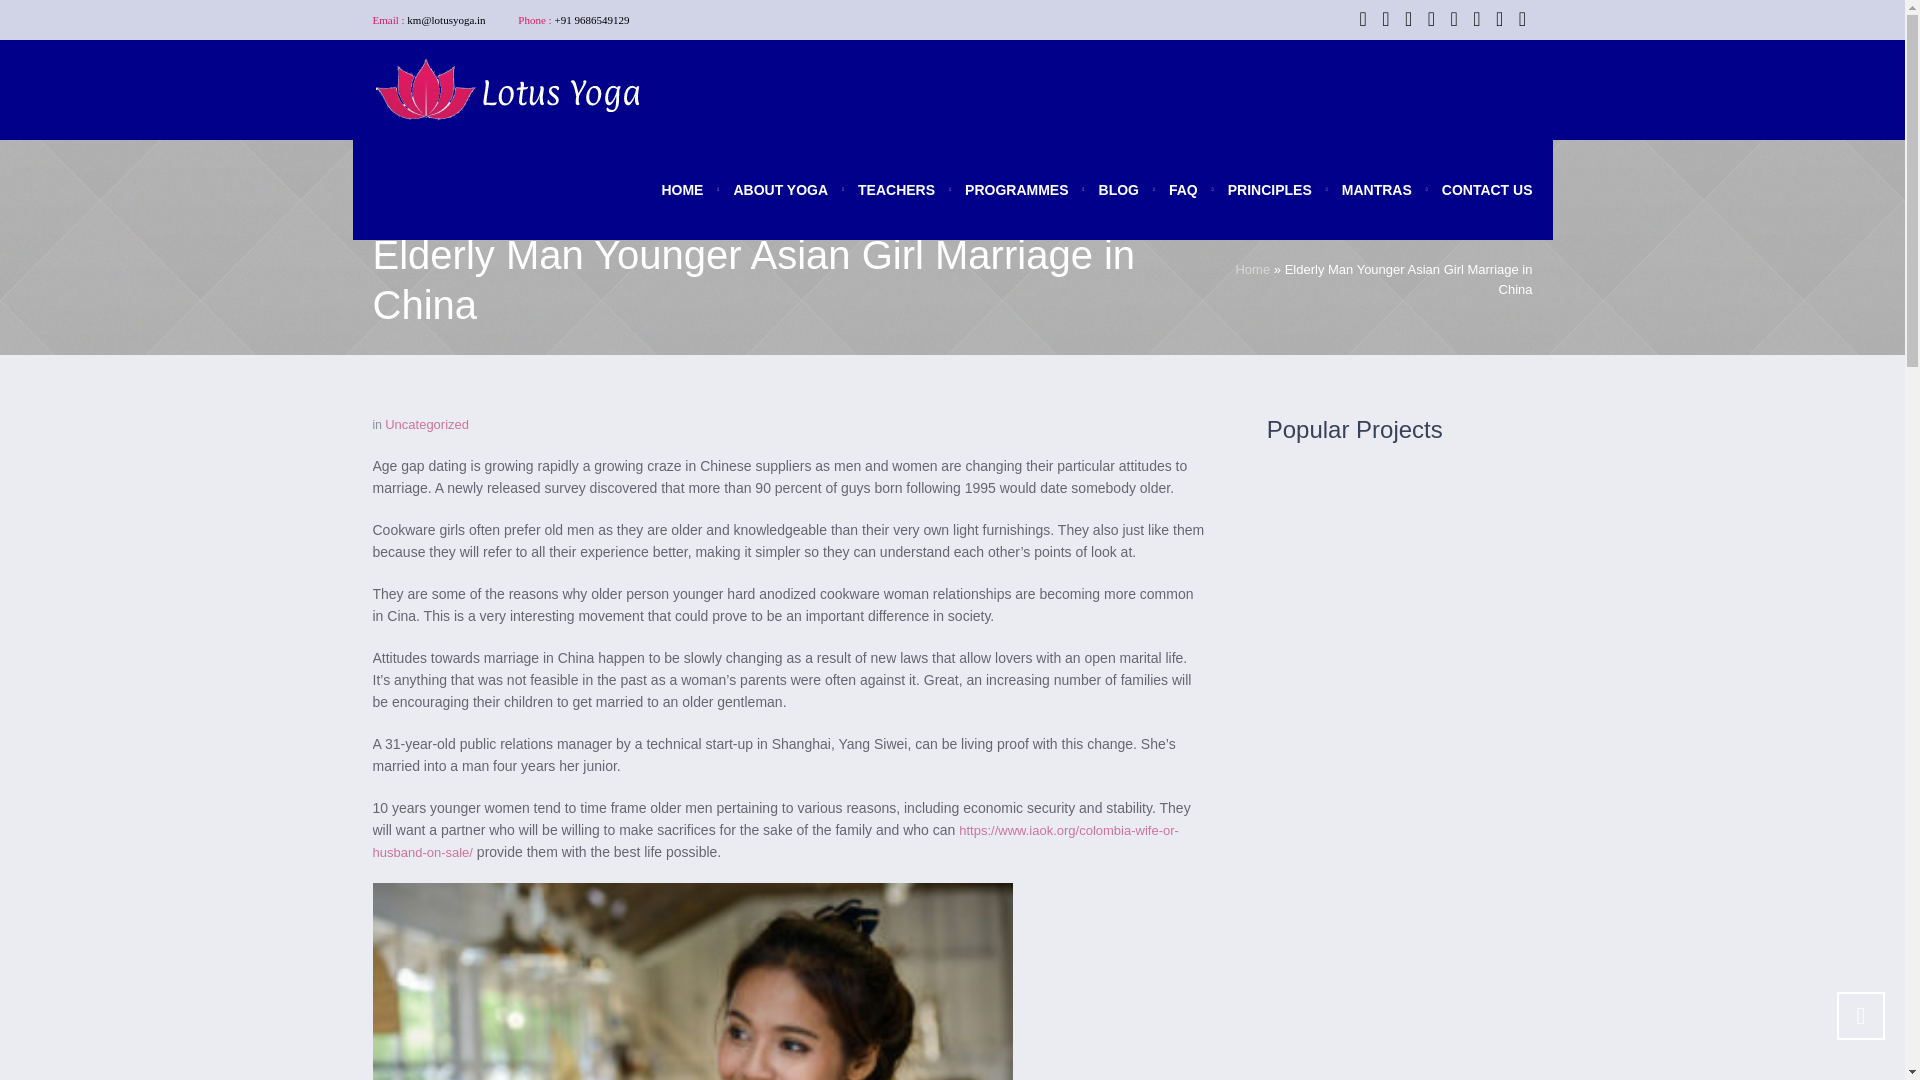 The height and width of the screenshot is (1080, 1920). What do you see at coordinates (1376, 190) in the screenshot?
I see `MANTRAS` at bounding box center [1376, 190].